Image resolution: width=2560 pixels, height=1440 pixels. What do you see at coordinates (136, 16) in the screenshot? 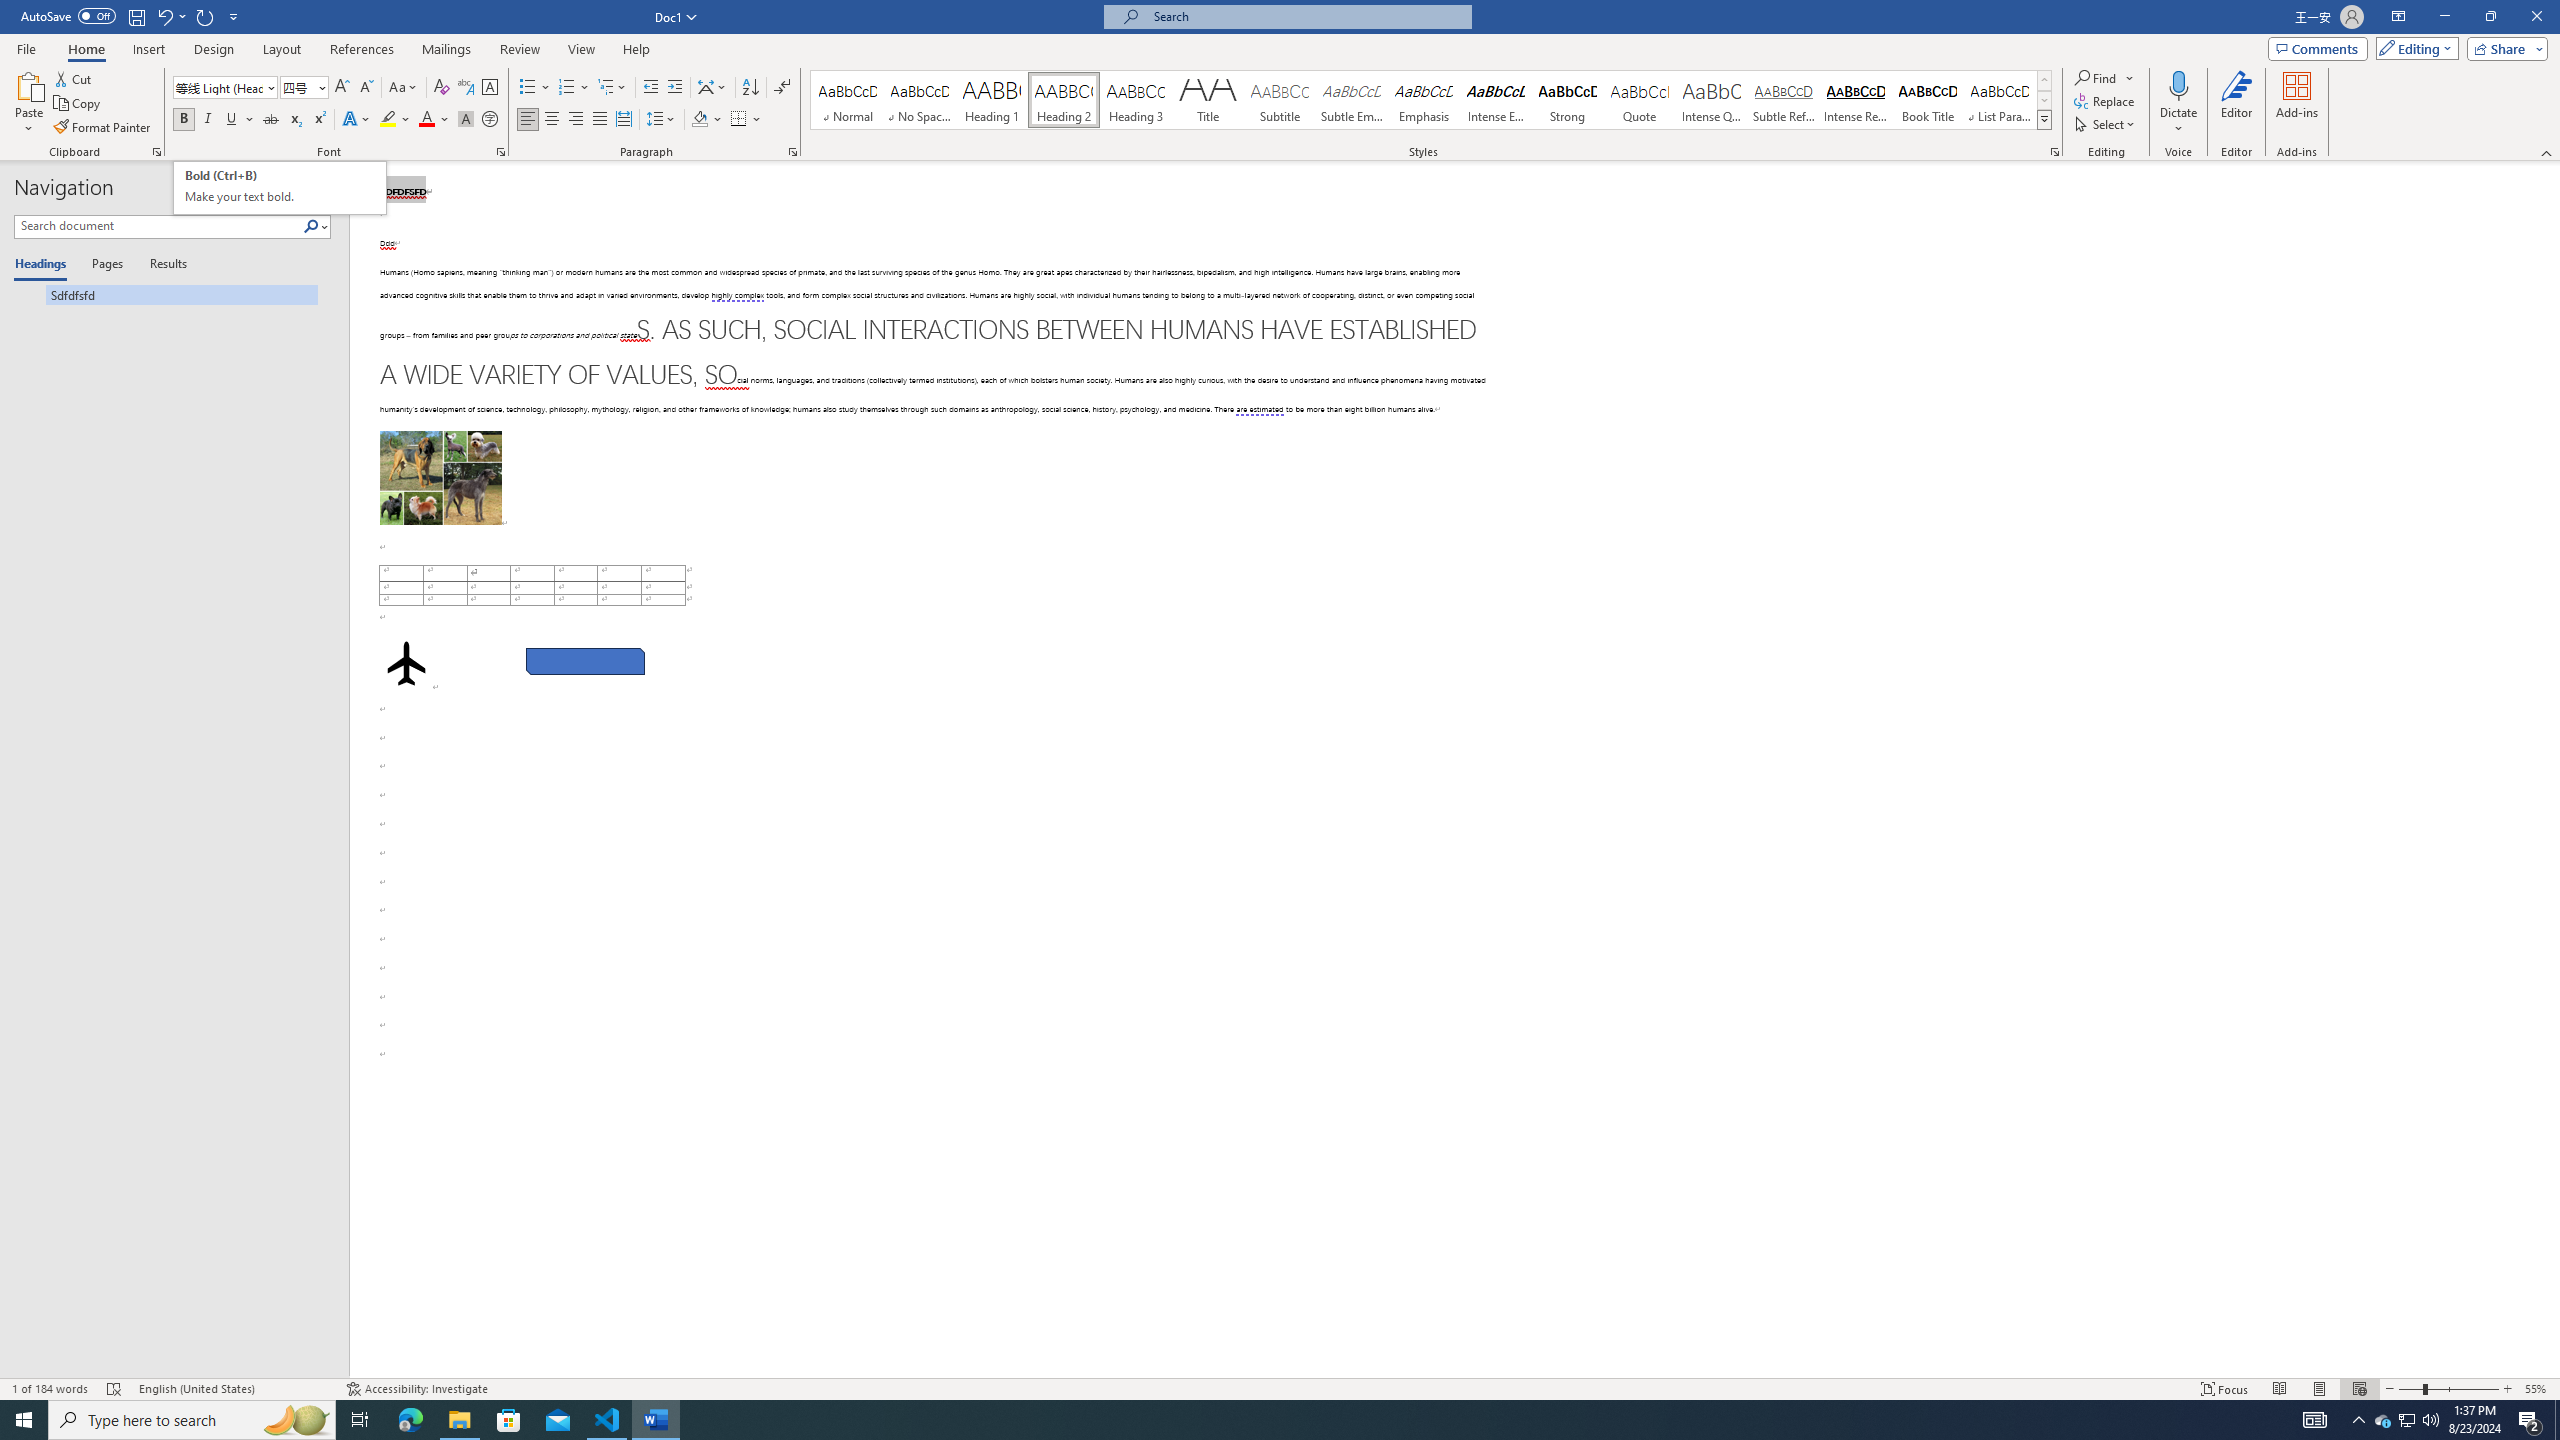
I see `Save` at bounding box center [136, 16].